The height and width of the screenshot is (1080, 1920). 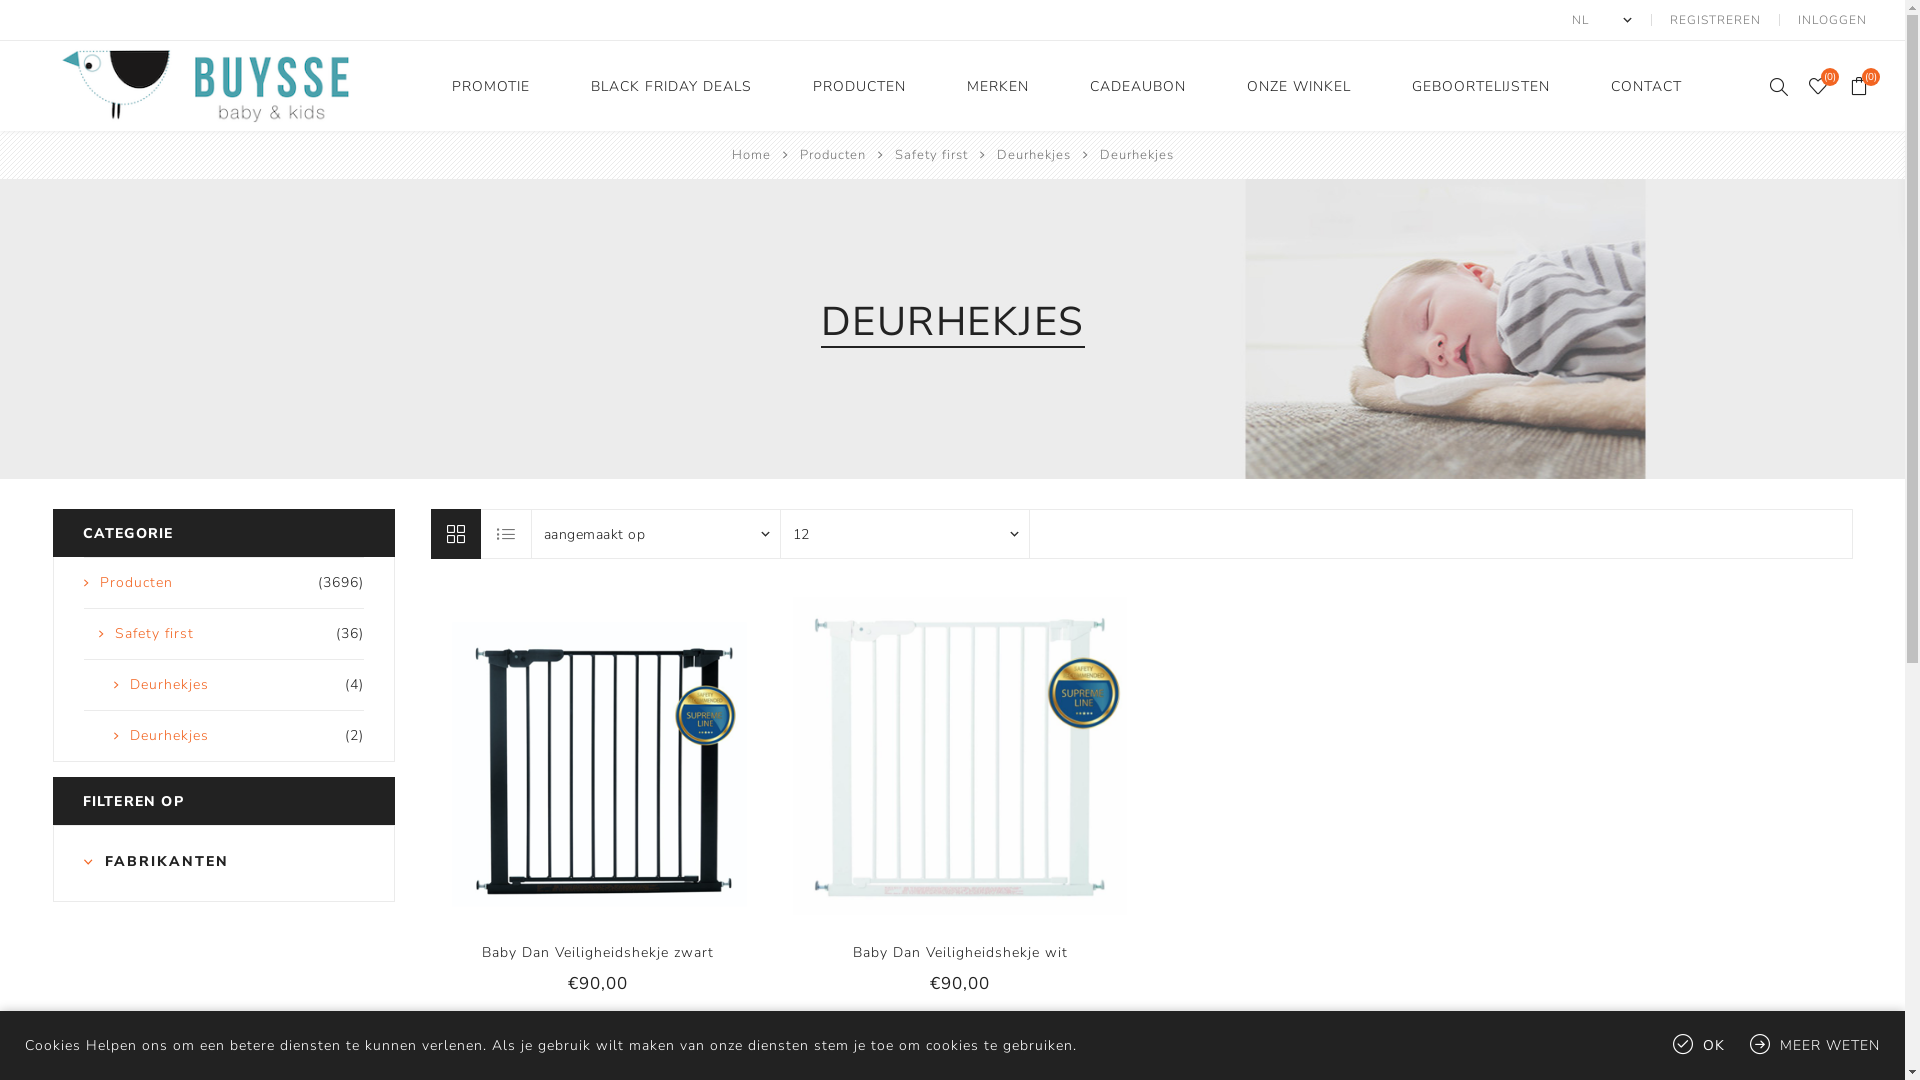 What do you see at coordinates (931, 155) in the screenshot?
I see `Safety first` at bounding box center [931, 155].